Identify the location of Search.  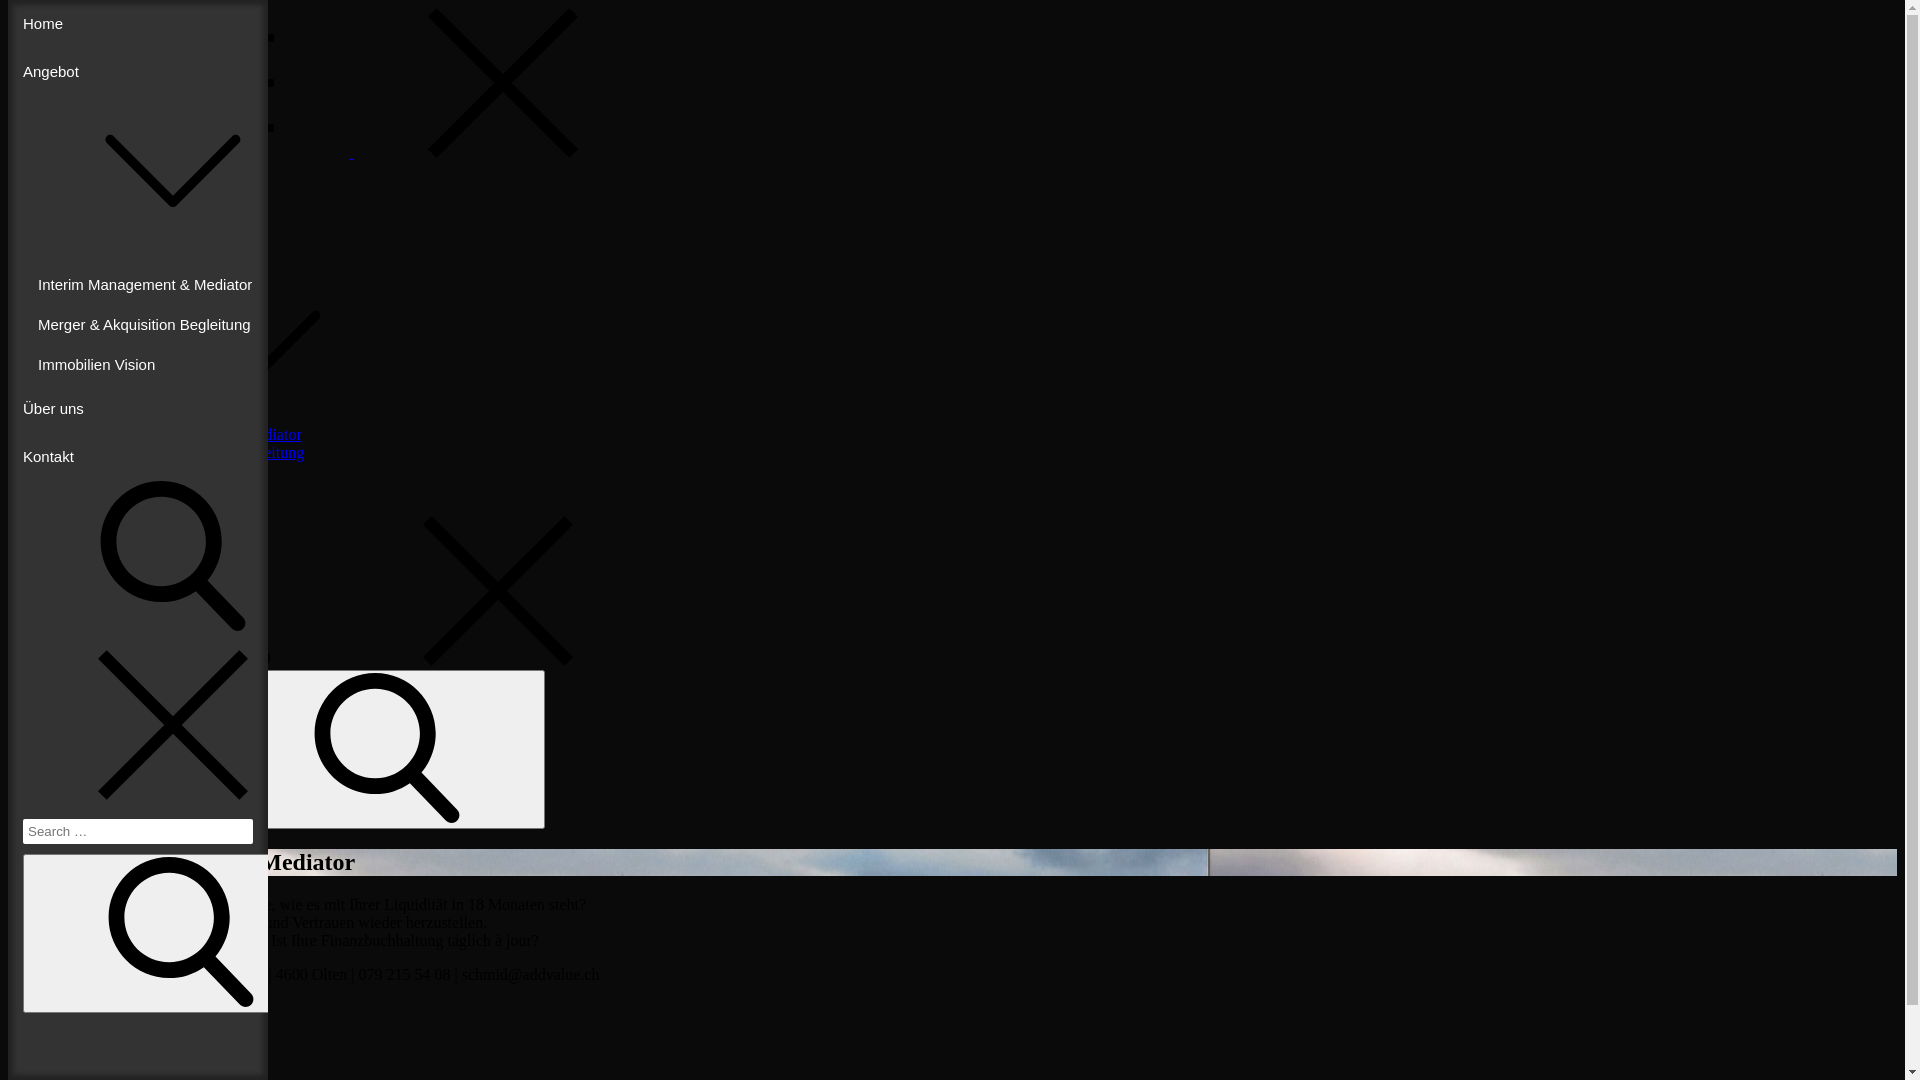
(181, 934).